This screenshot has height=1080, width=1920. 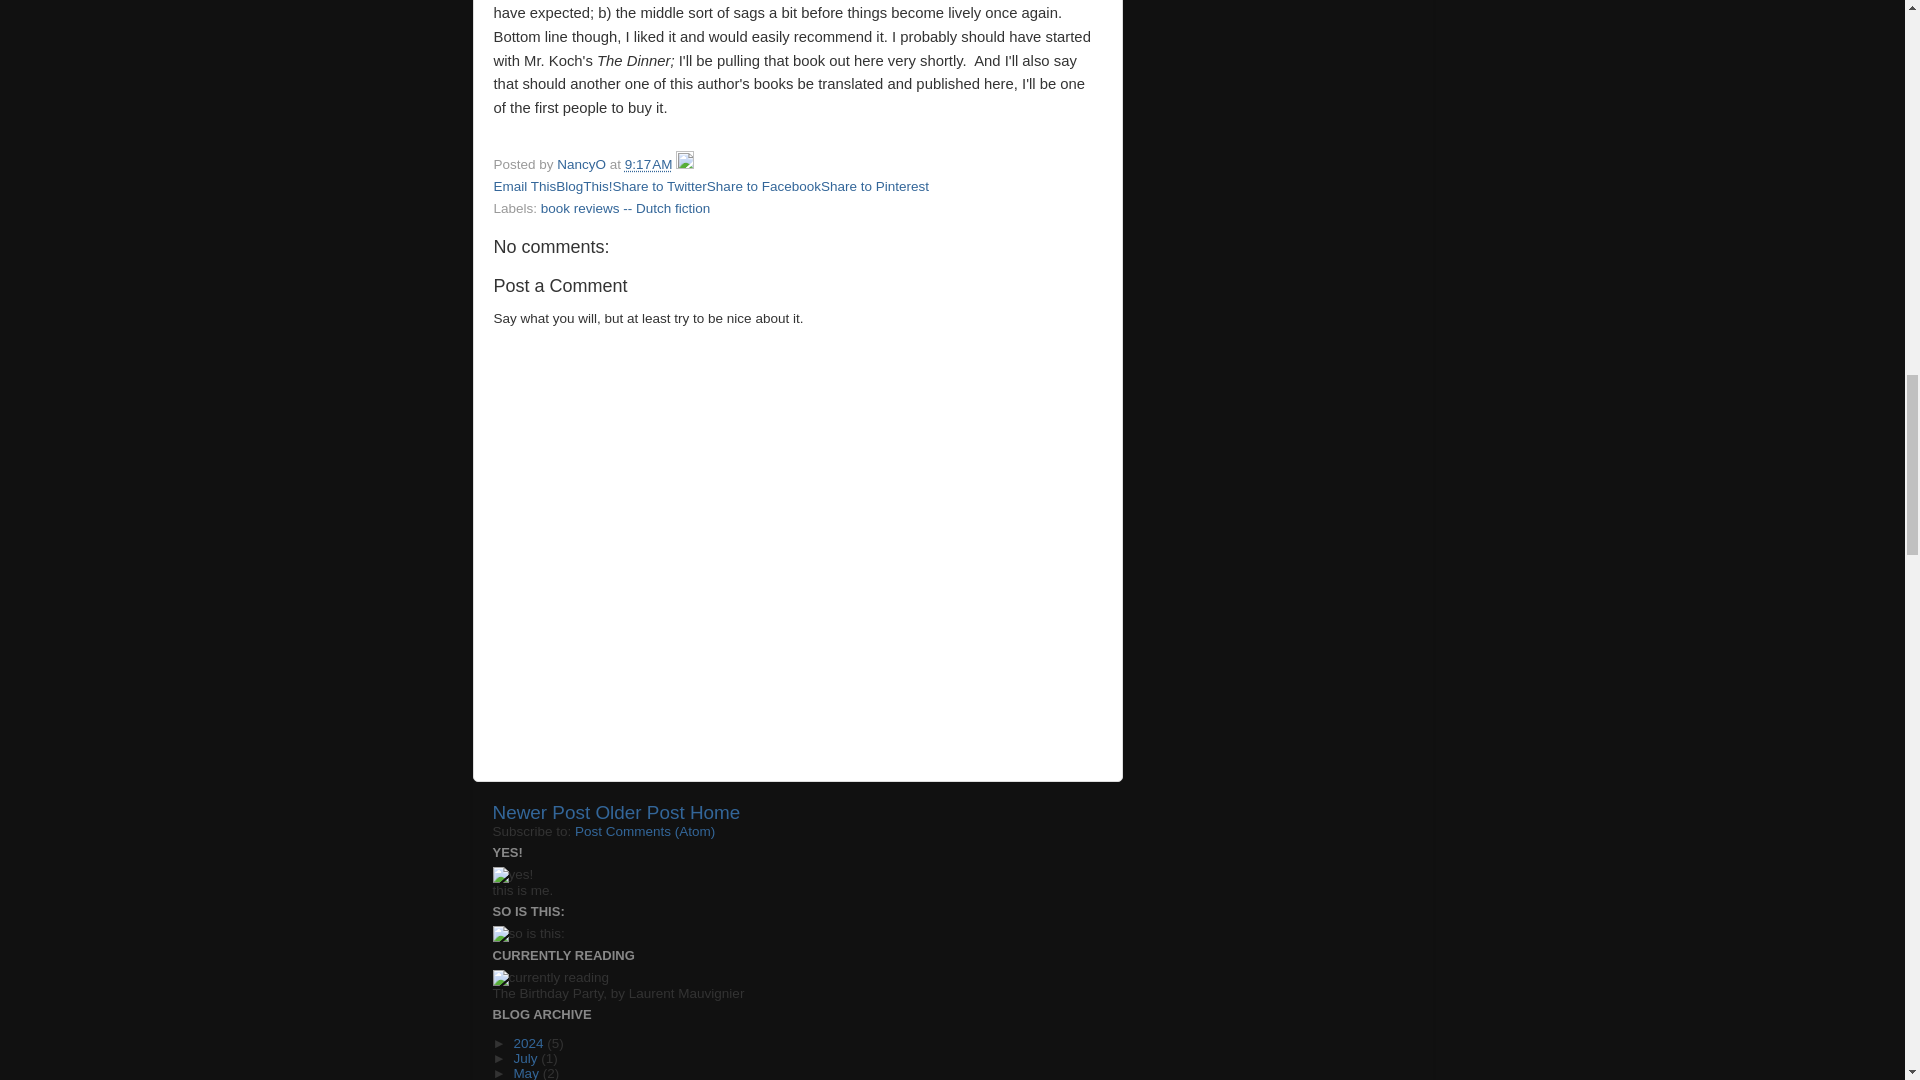 I want to click on Older Post, so click(x=639, y=812).